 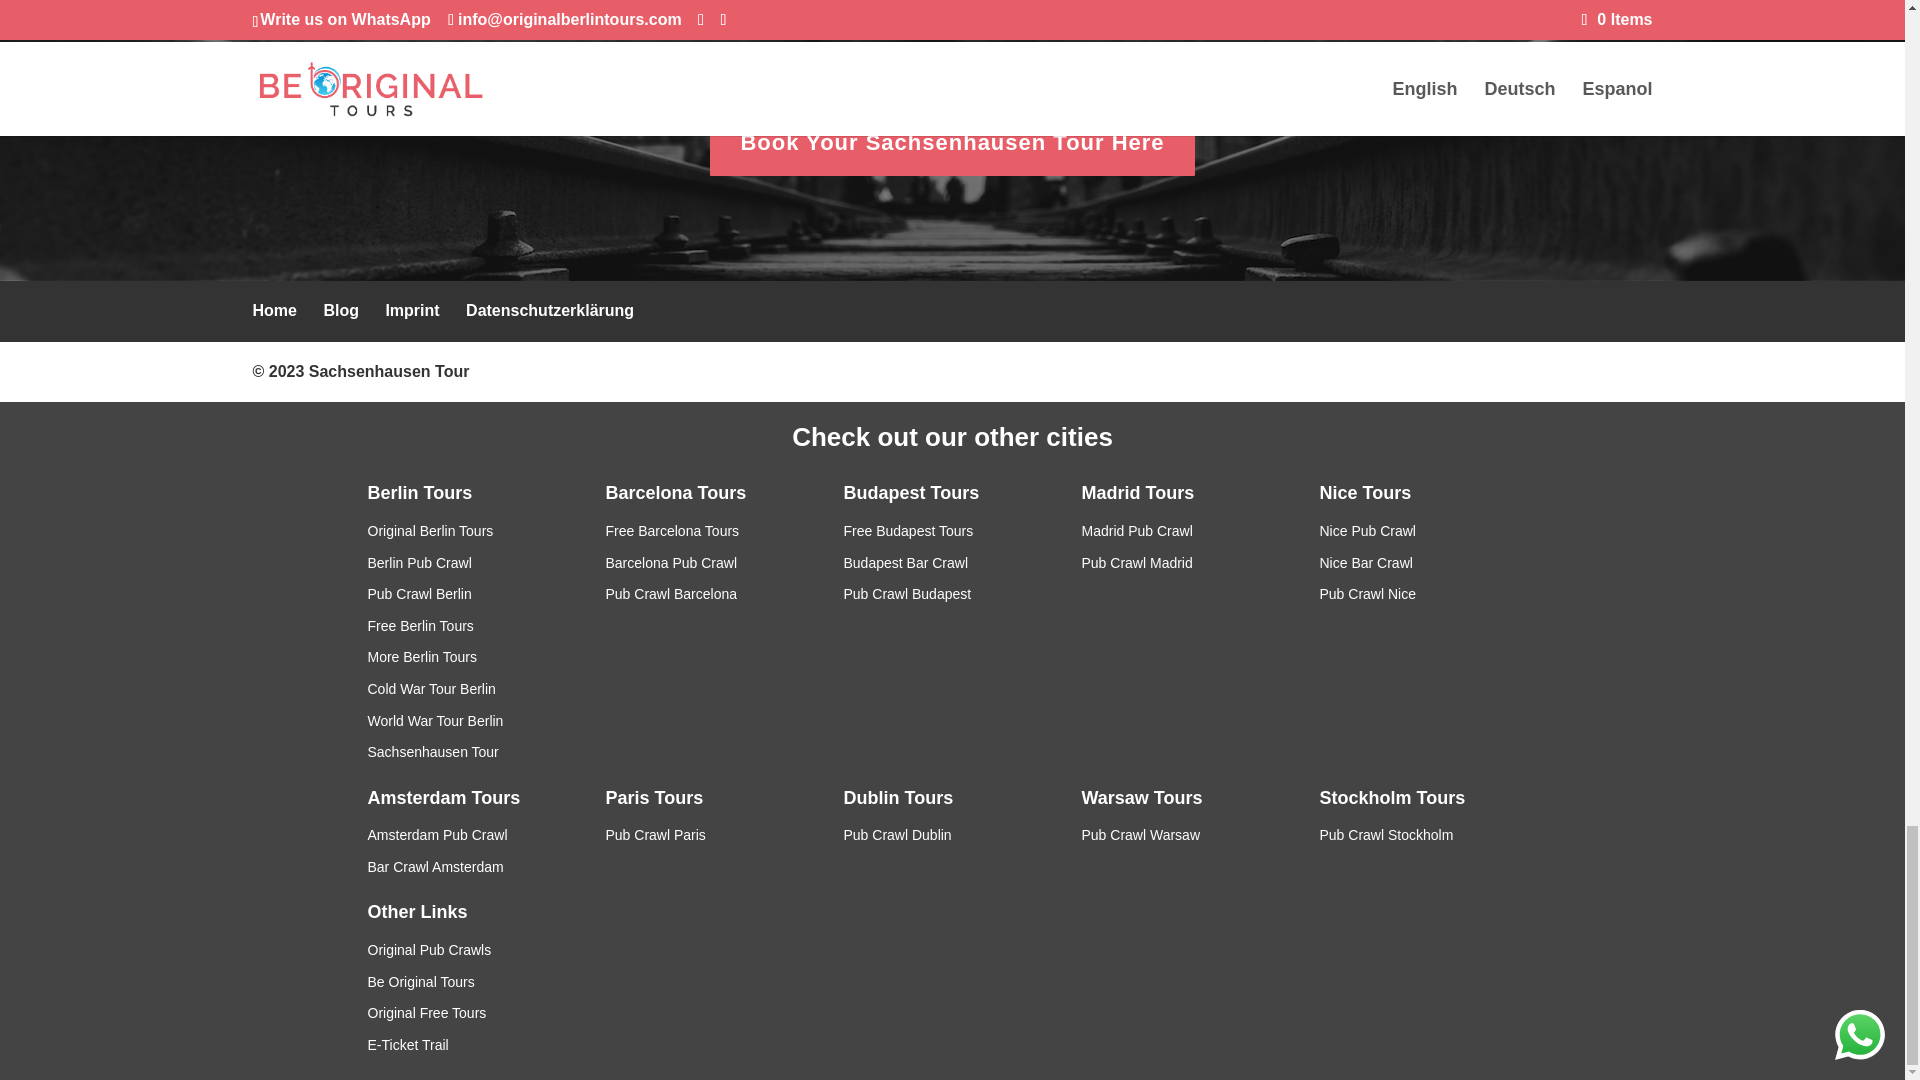 What do you see at coordinates (420, 563) in the screenshot?
I see `Berlin Pub Crawl` at bounding box center [420, 563].